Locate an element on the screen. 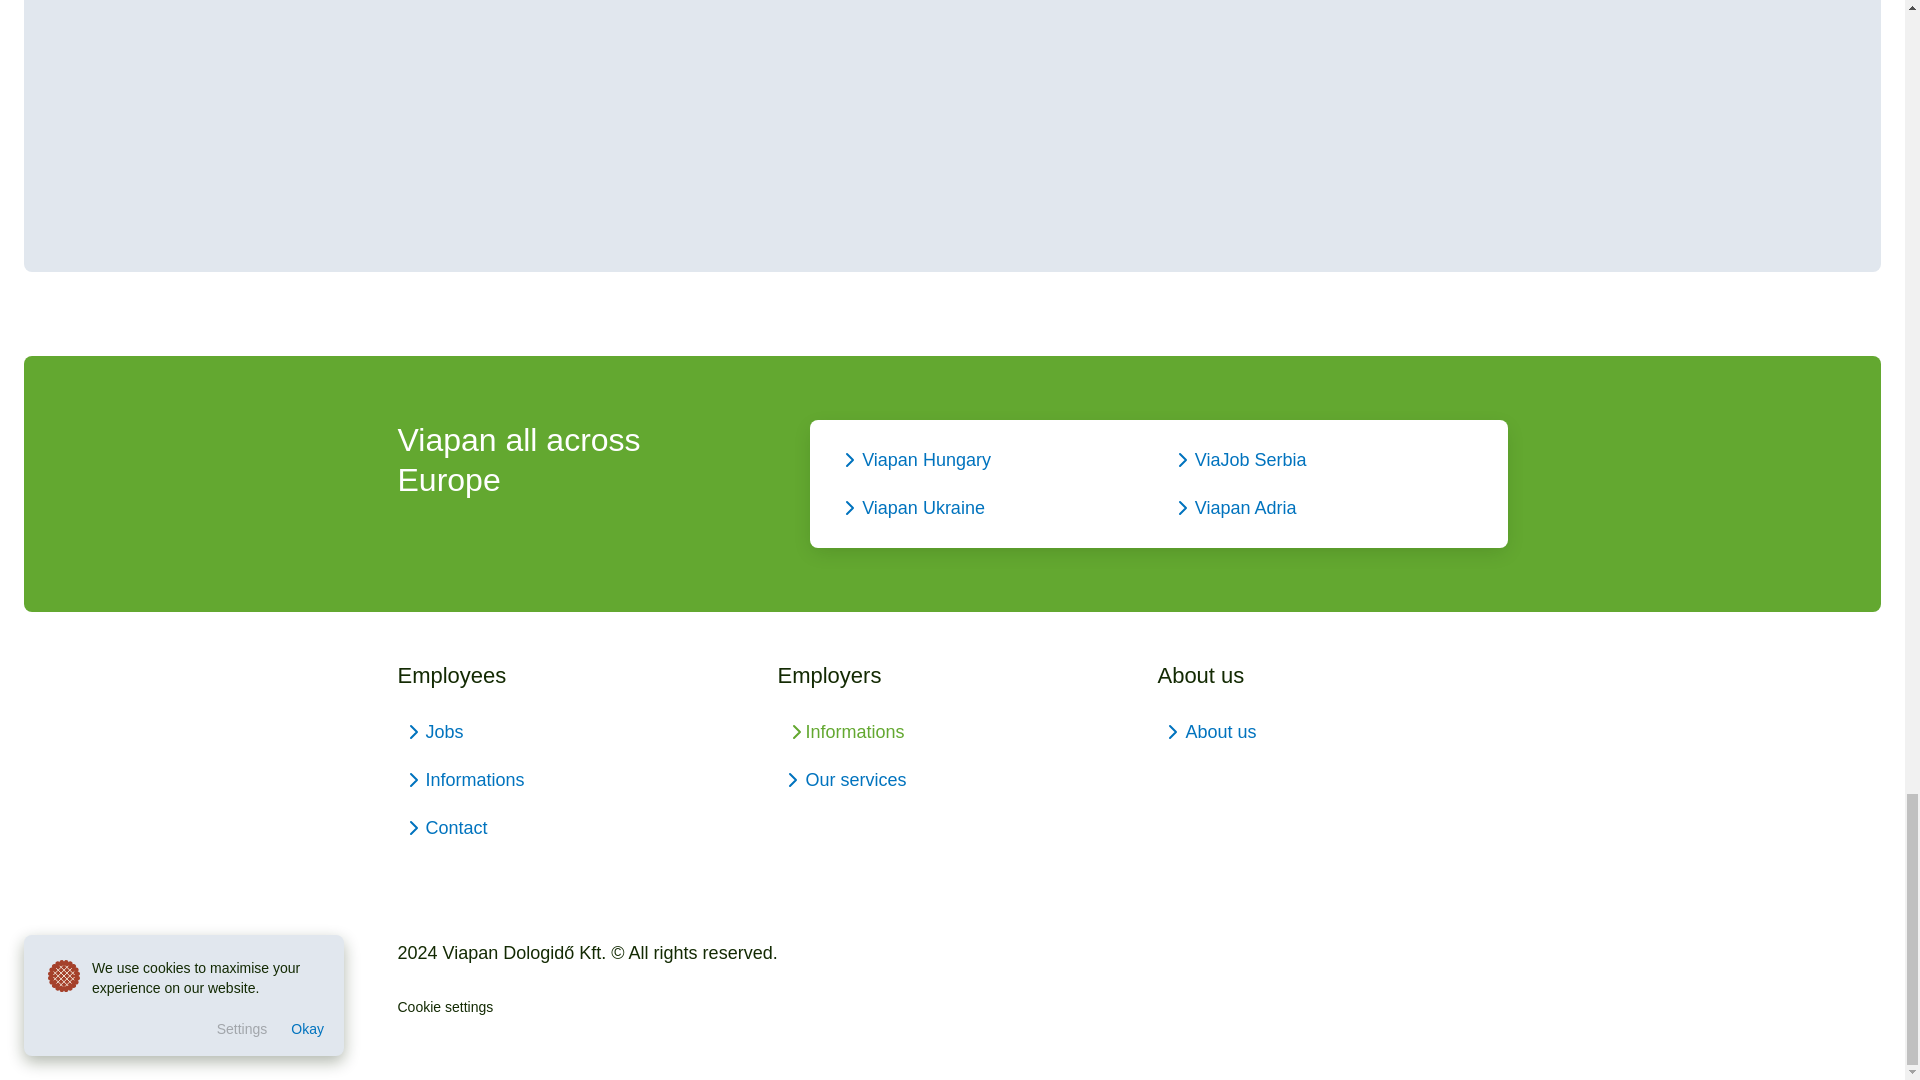  Viapan Hungary is located at coordinates (992, 460).